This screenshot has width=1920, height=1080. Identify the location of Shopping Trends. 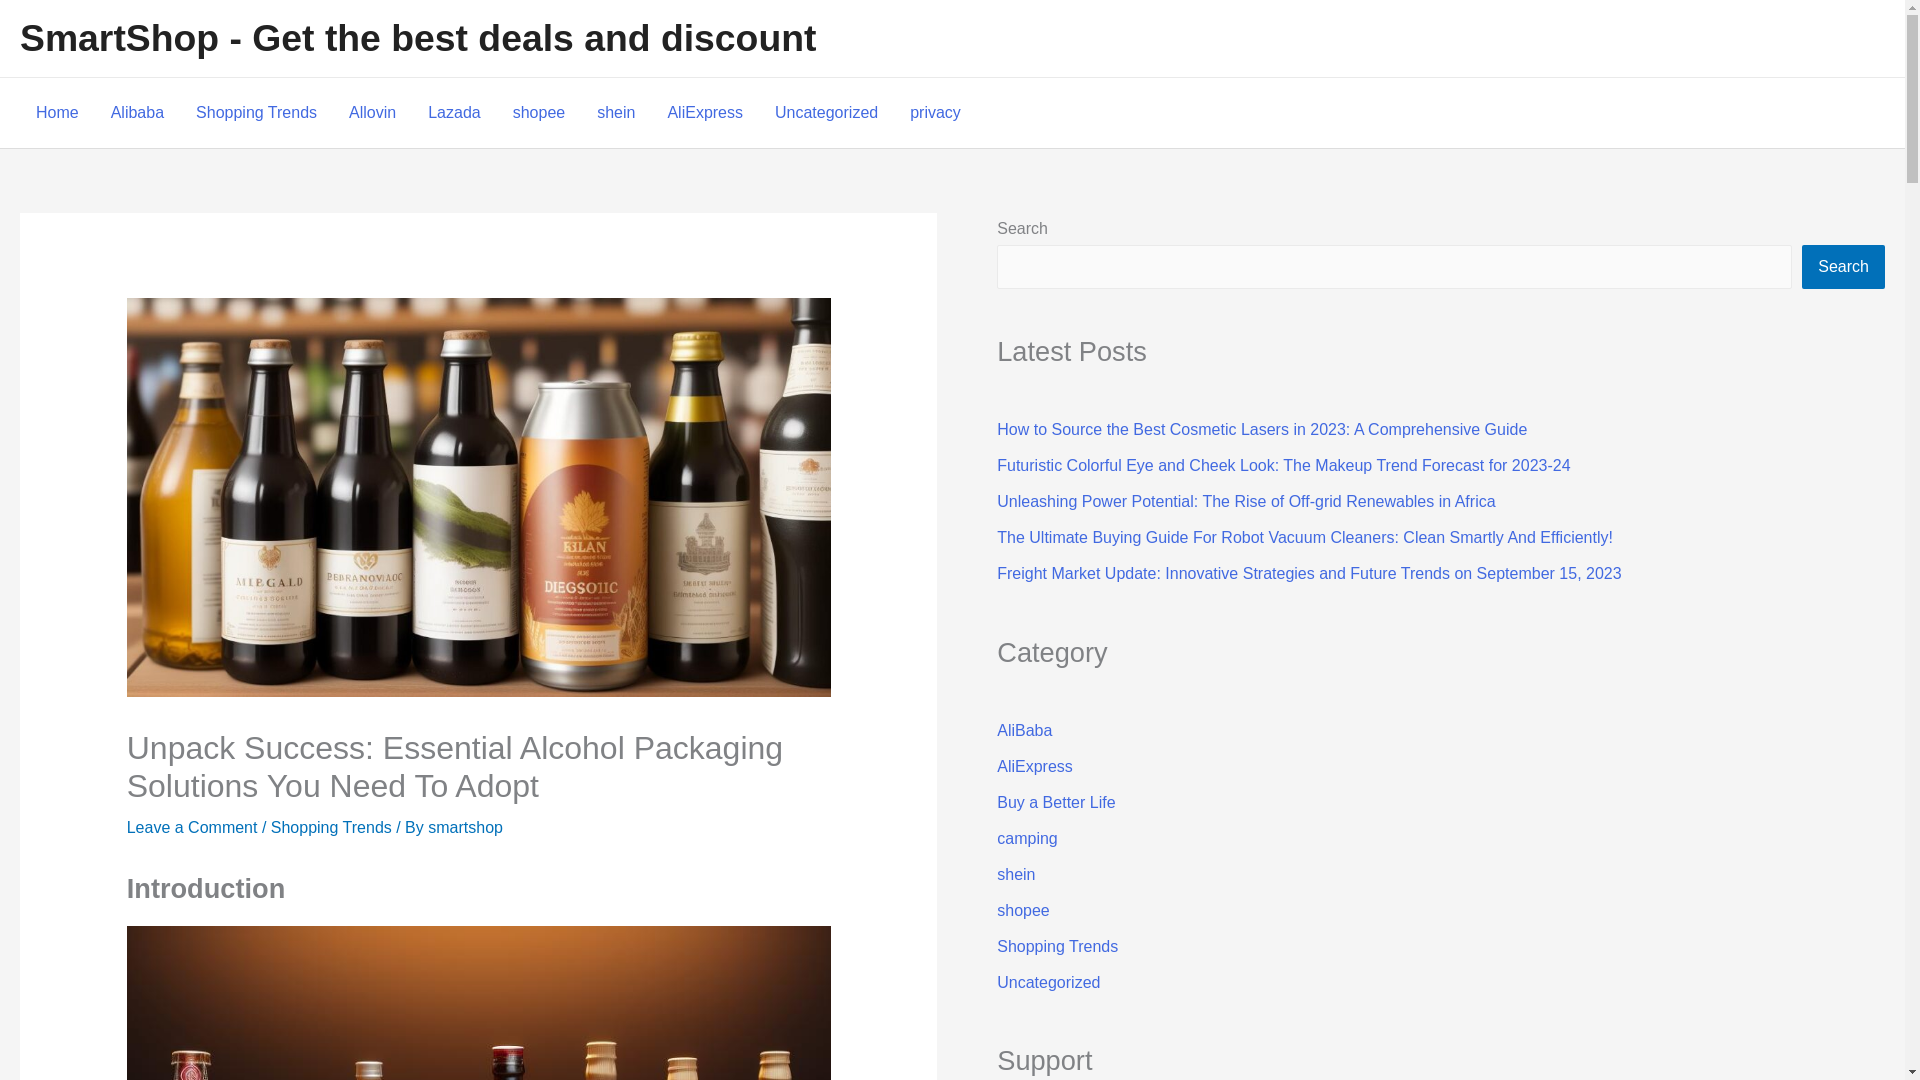
(330, 826).